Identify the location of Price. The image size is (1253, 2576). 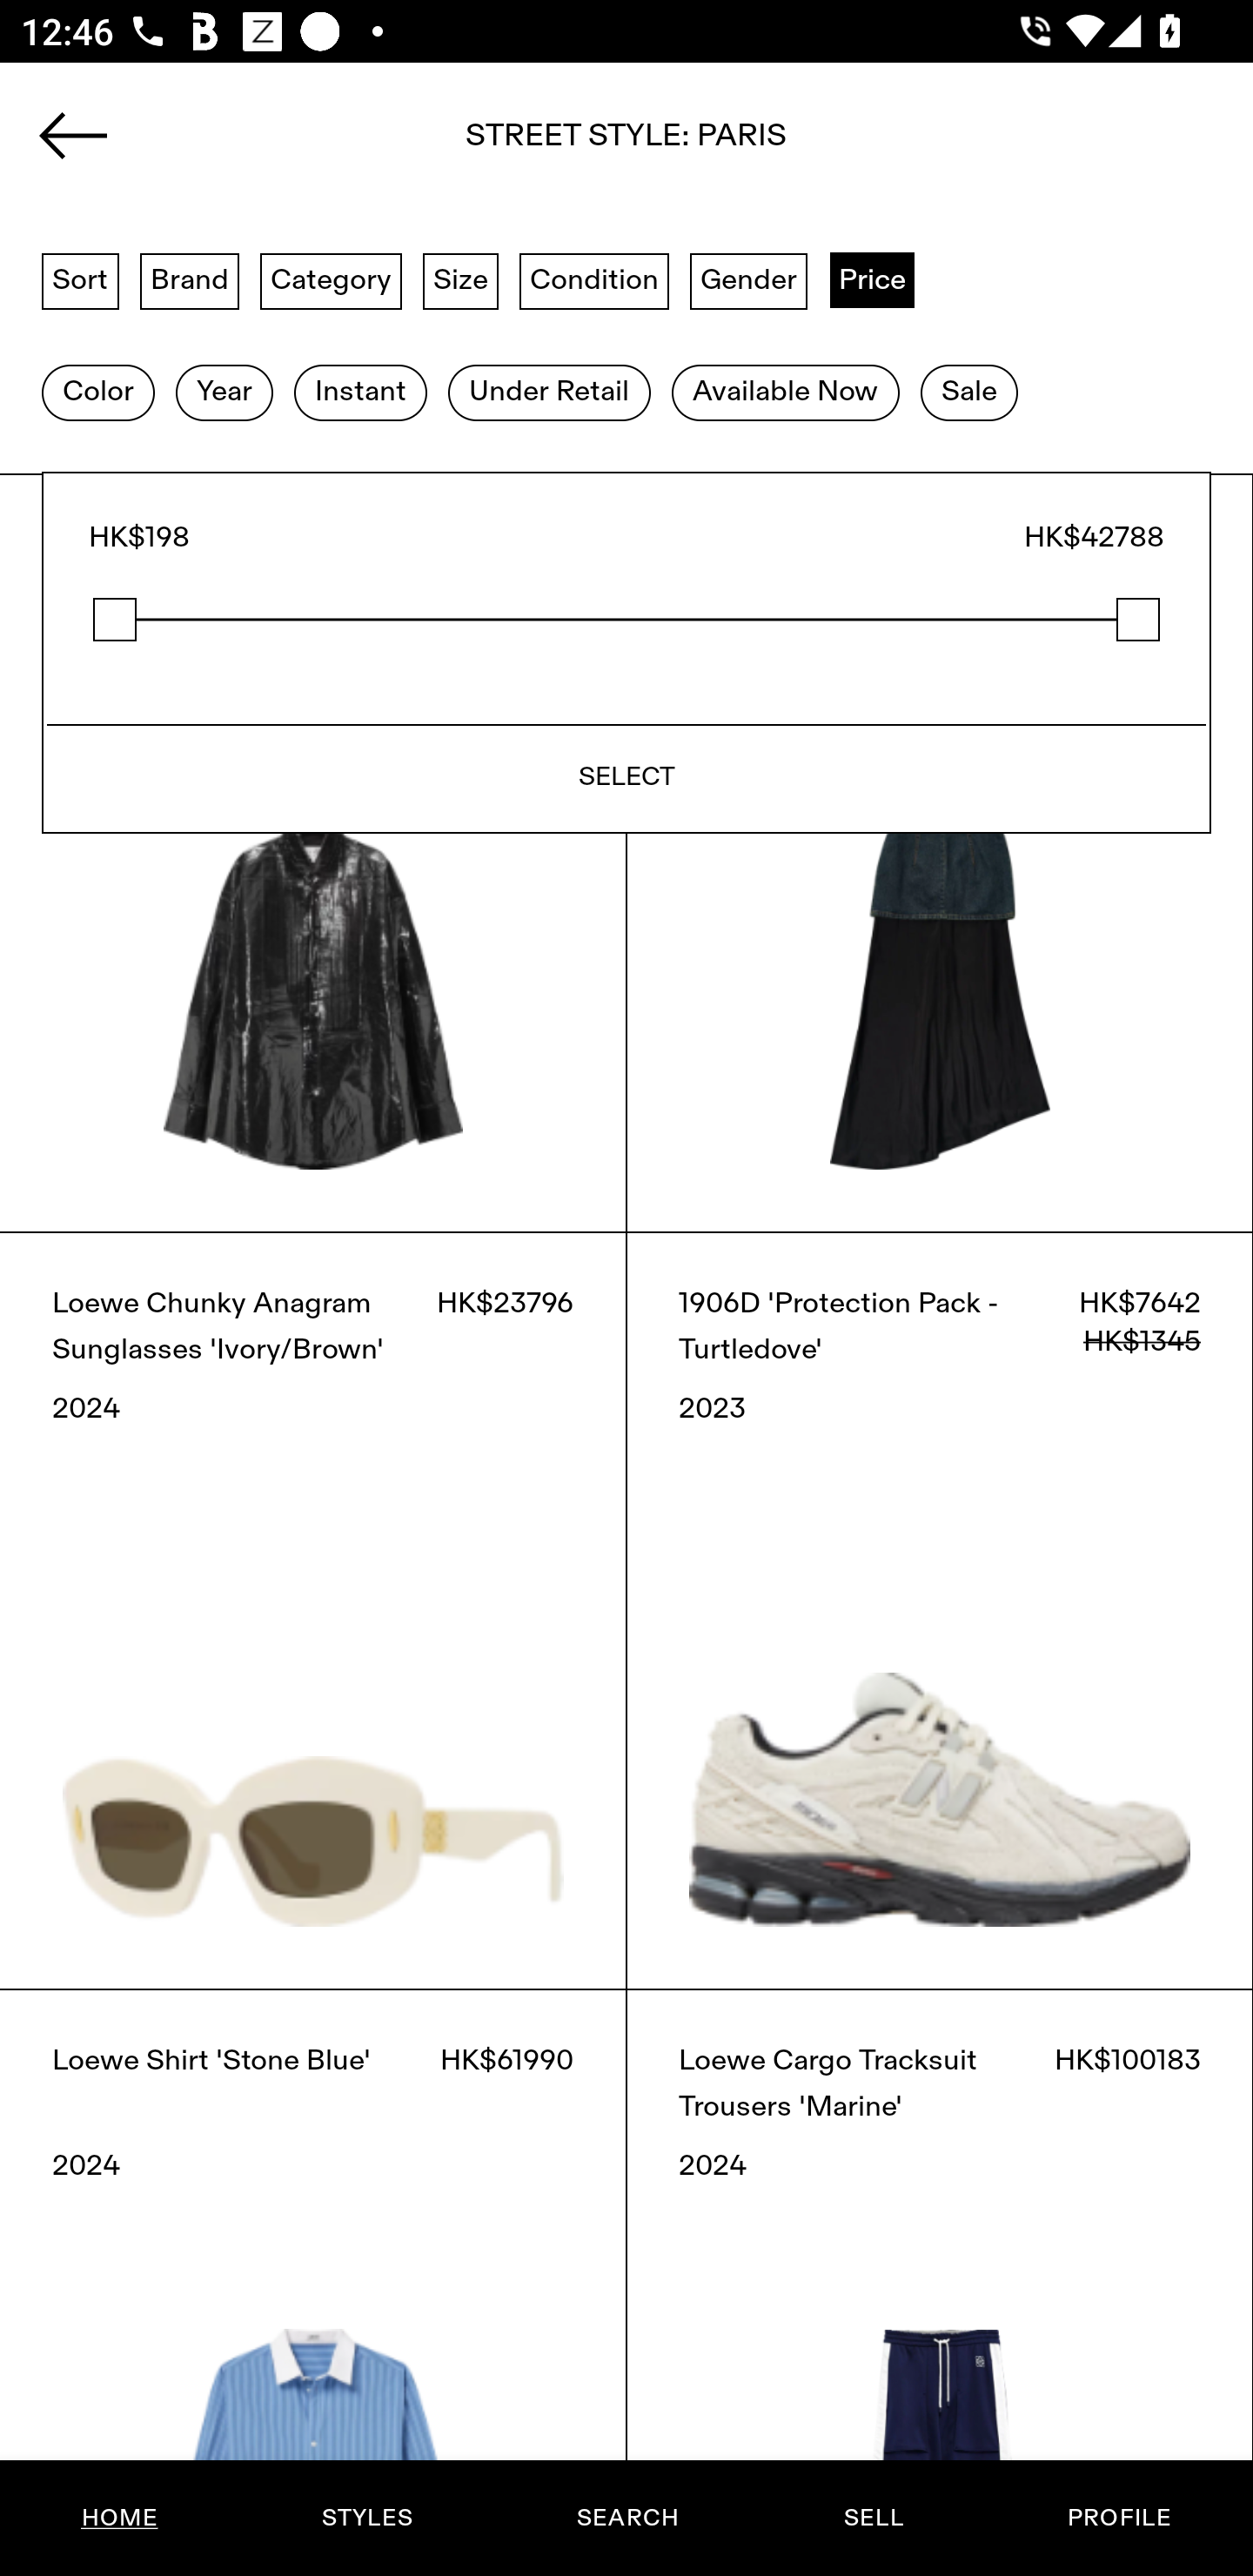
(872, 279).